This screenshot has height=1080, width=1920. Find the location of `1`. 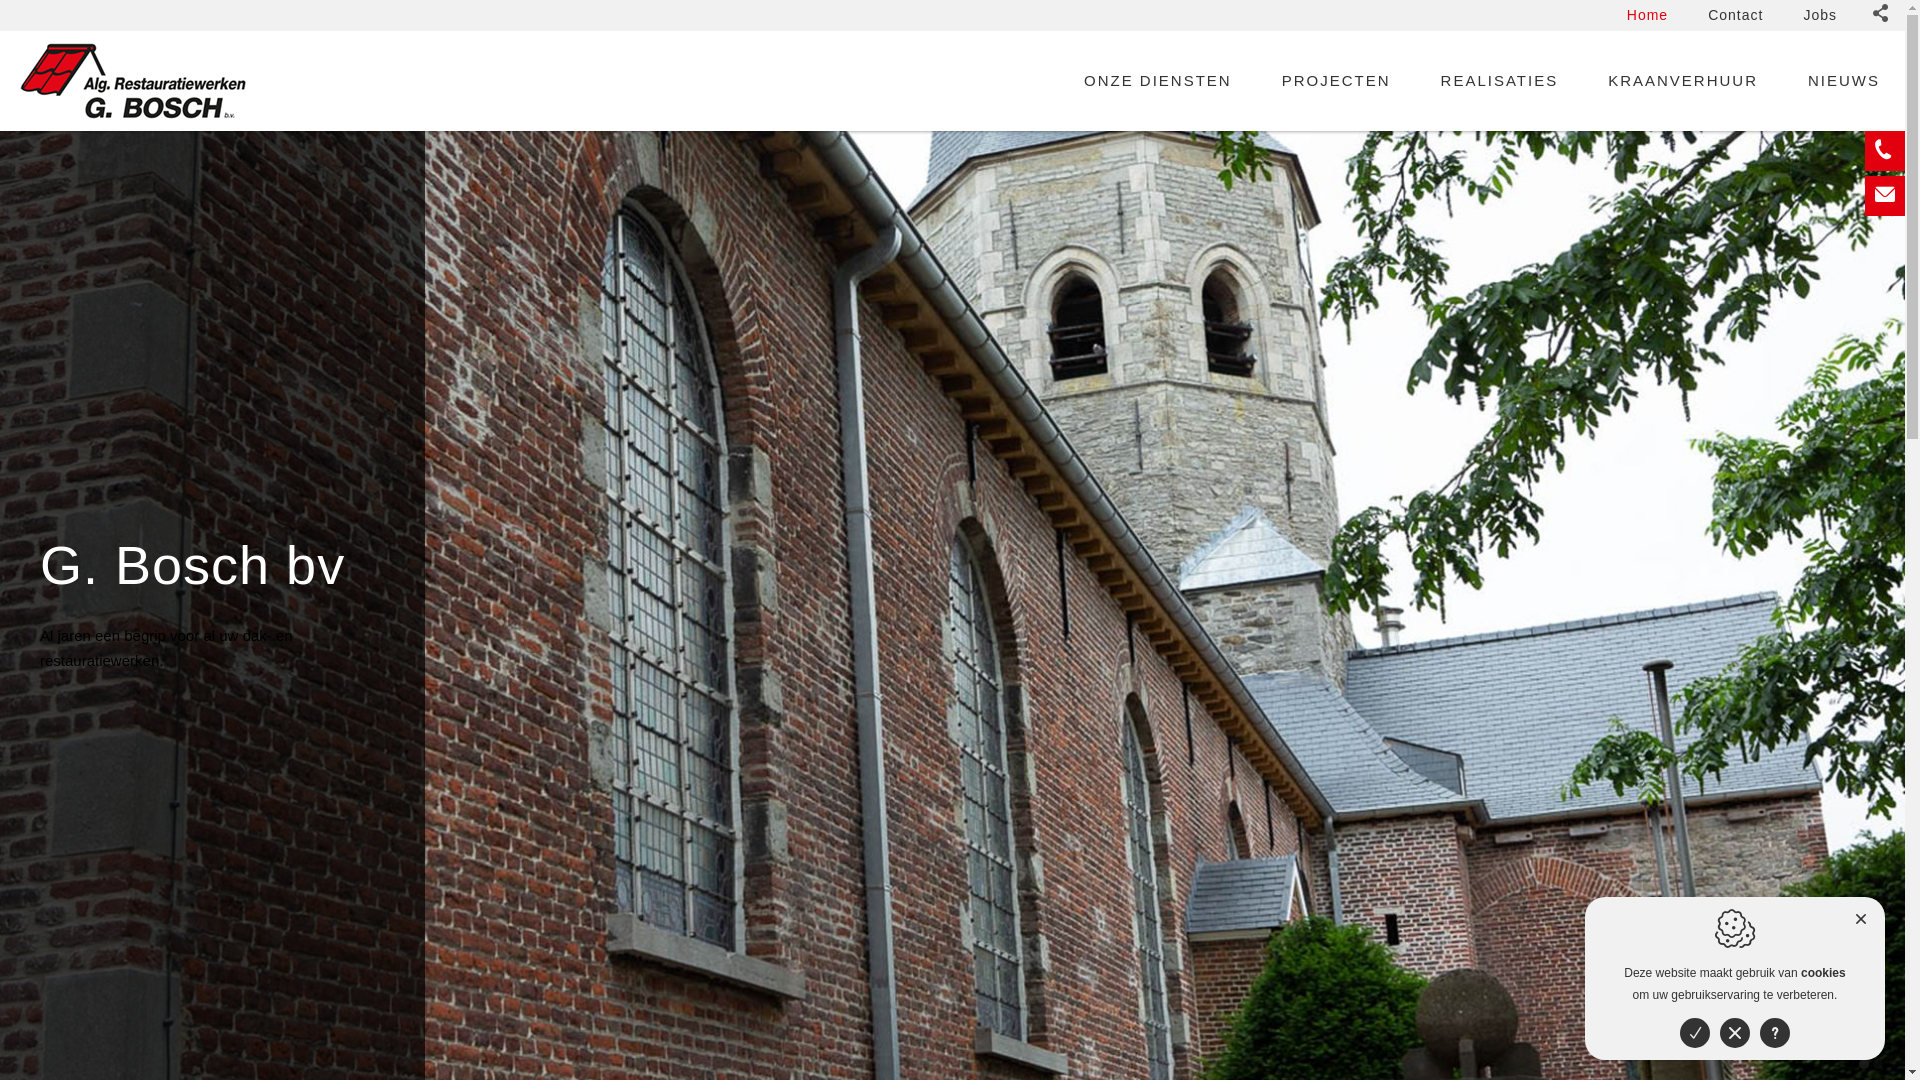

1 is located at coordinates (1864, 1063).